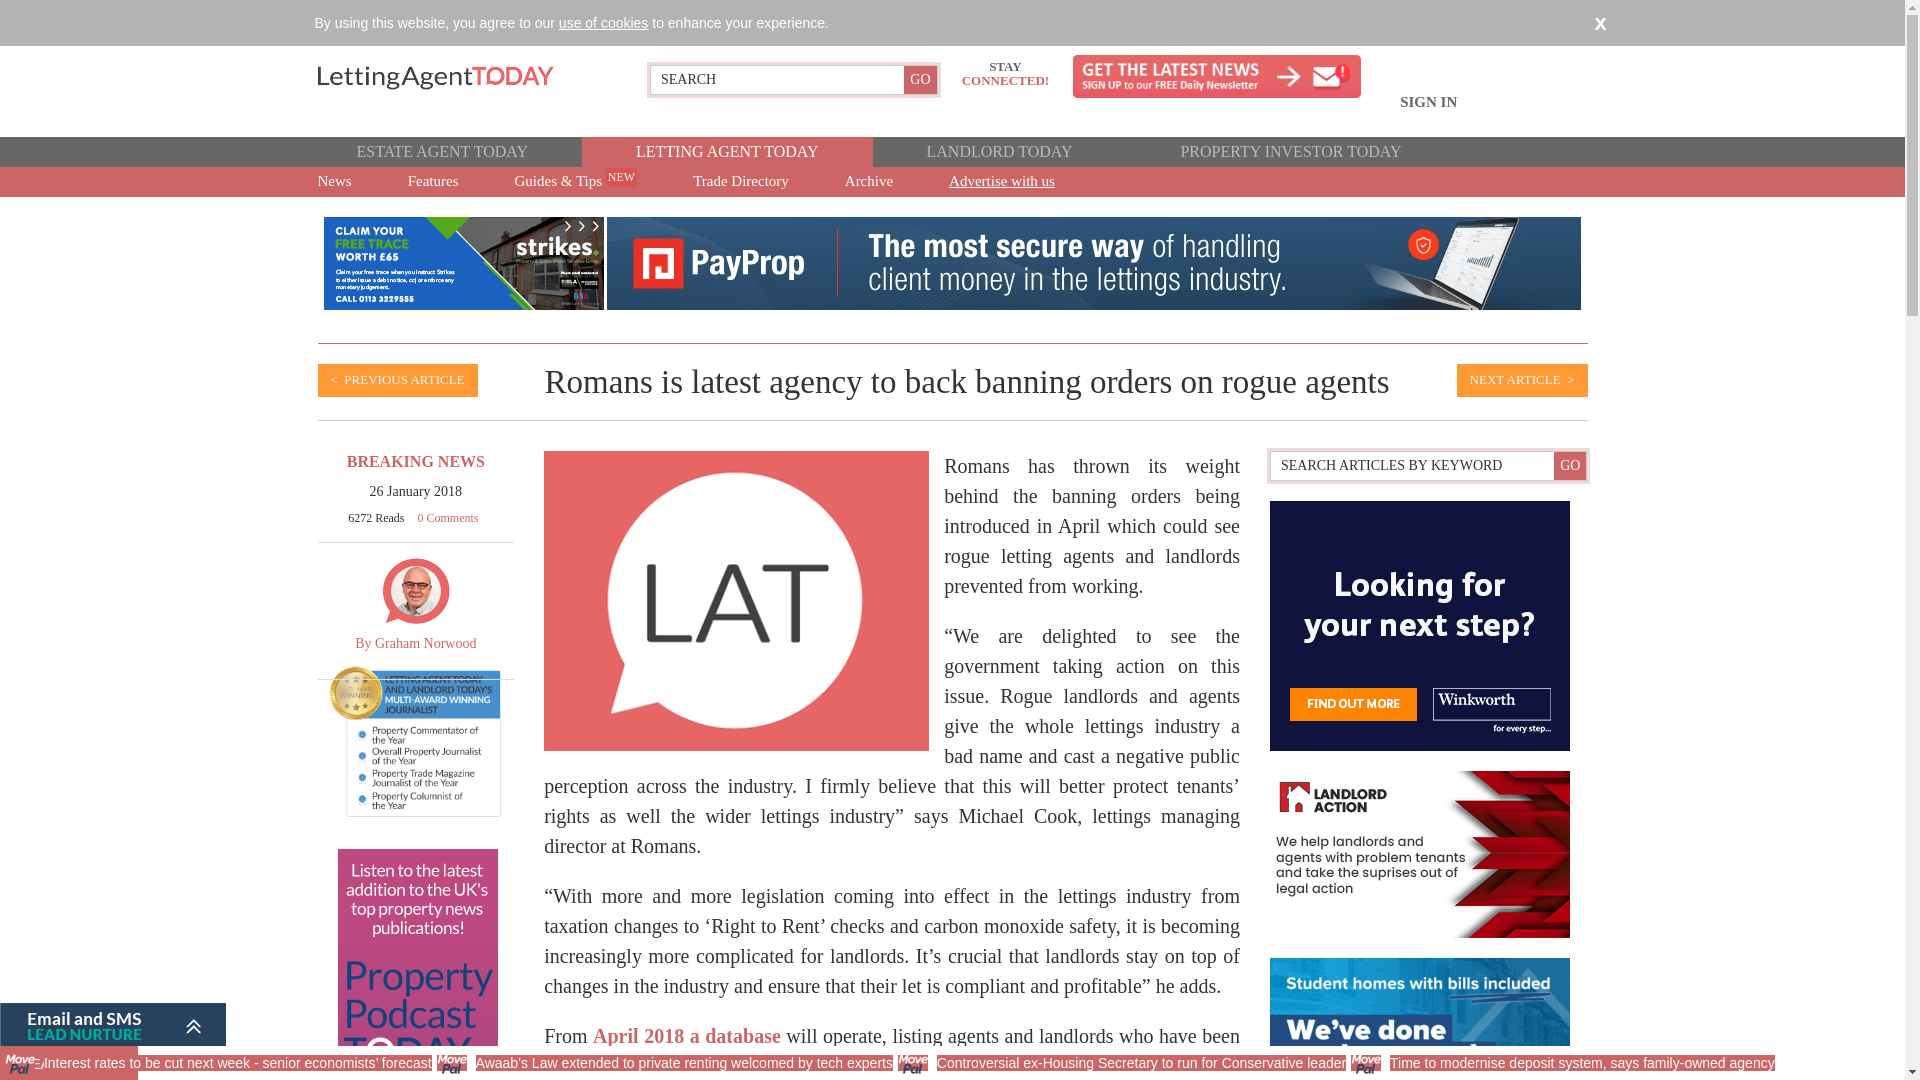 The height and width of the screenshot is (1080, 1920). What do you see at coordinates (459, 77) in the screenshot?
I see `Letting Agent Today` at bounding box center [459, 77].